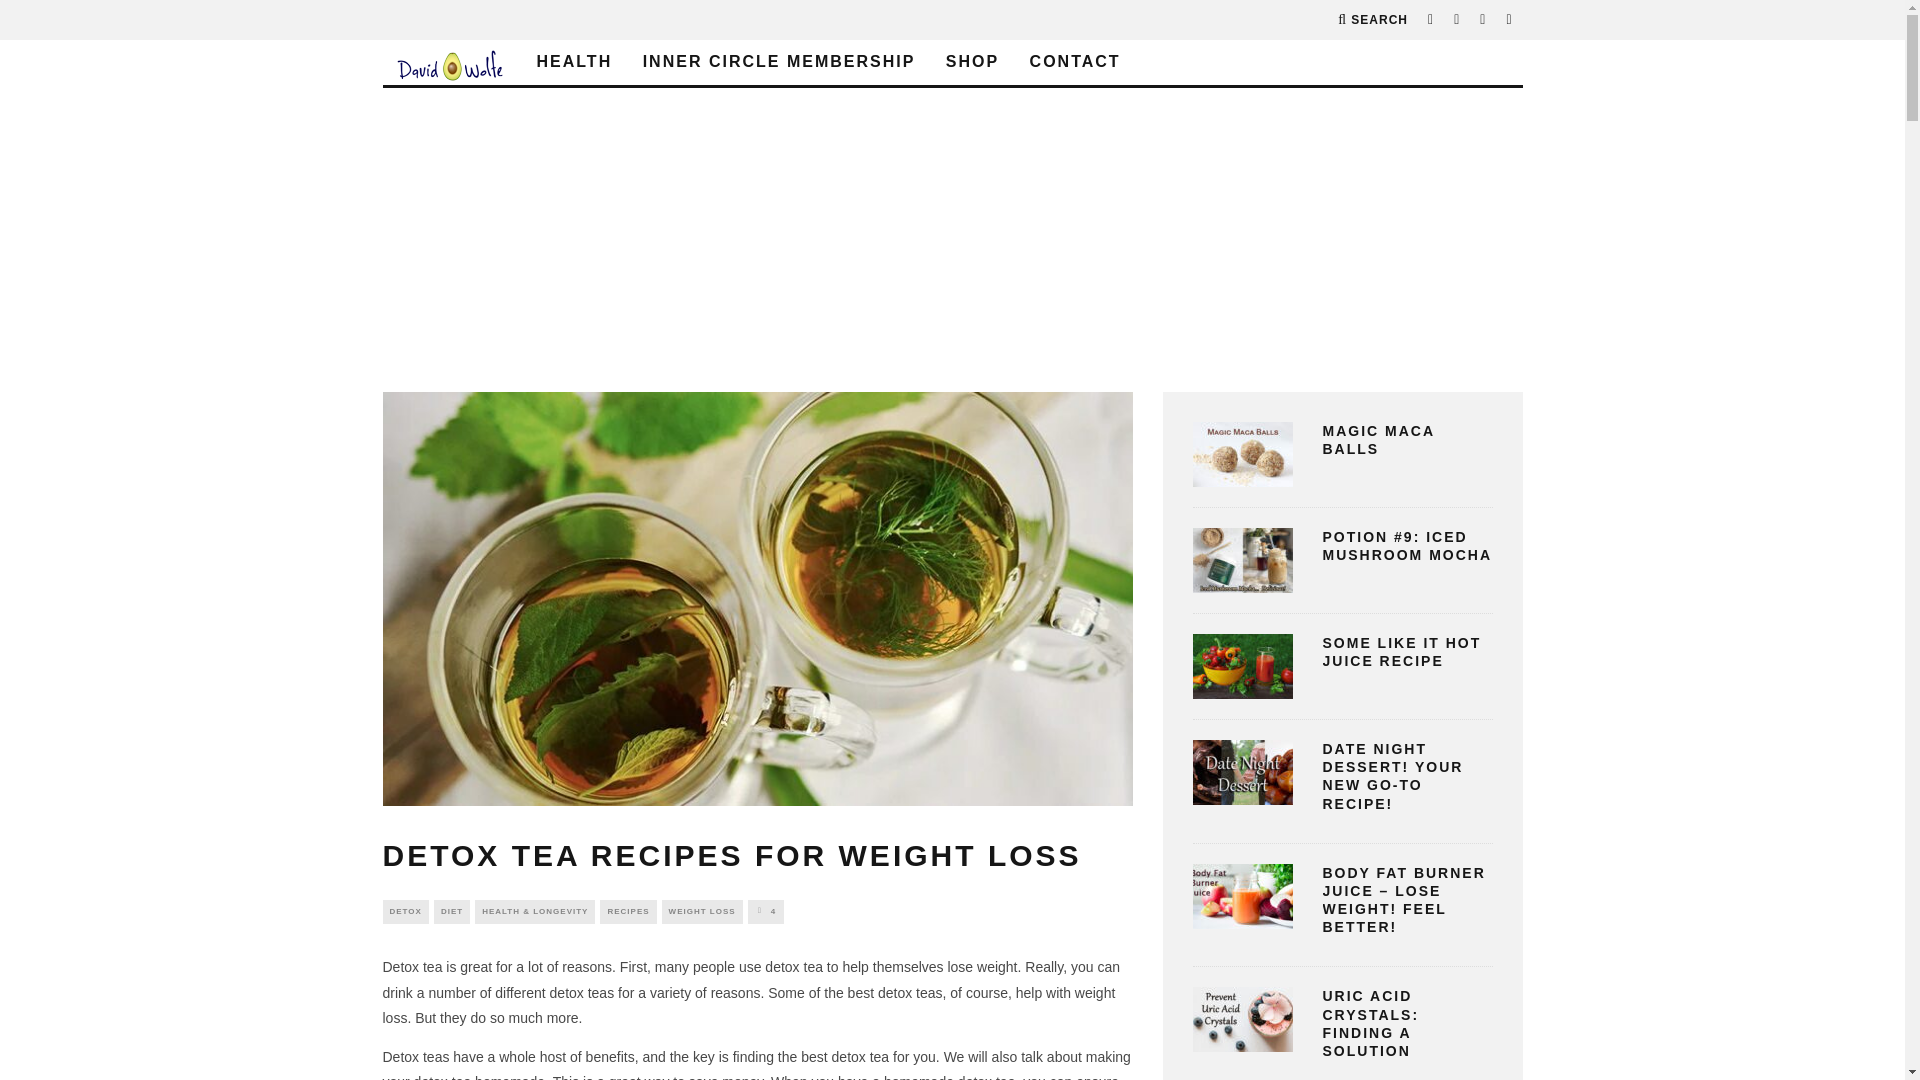  What do you see at coordinates (452, 912) in the screenshot?
I see `View all posts in Diet` at bounding box center [452, 912].